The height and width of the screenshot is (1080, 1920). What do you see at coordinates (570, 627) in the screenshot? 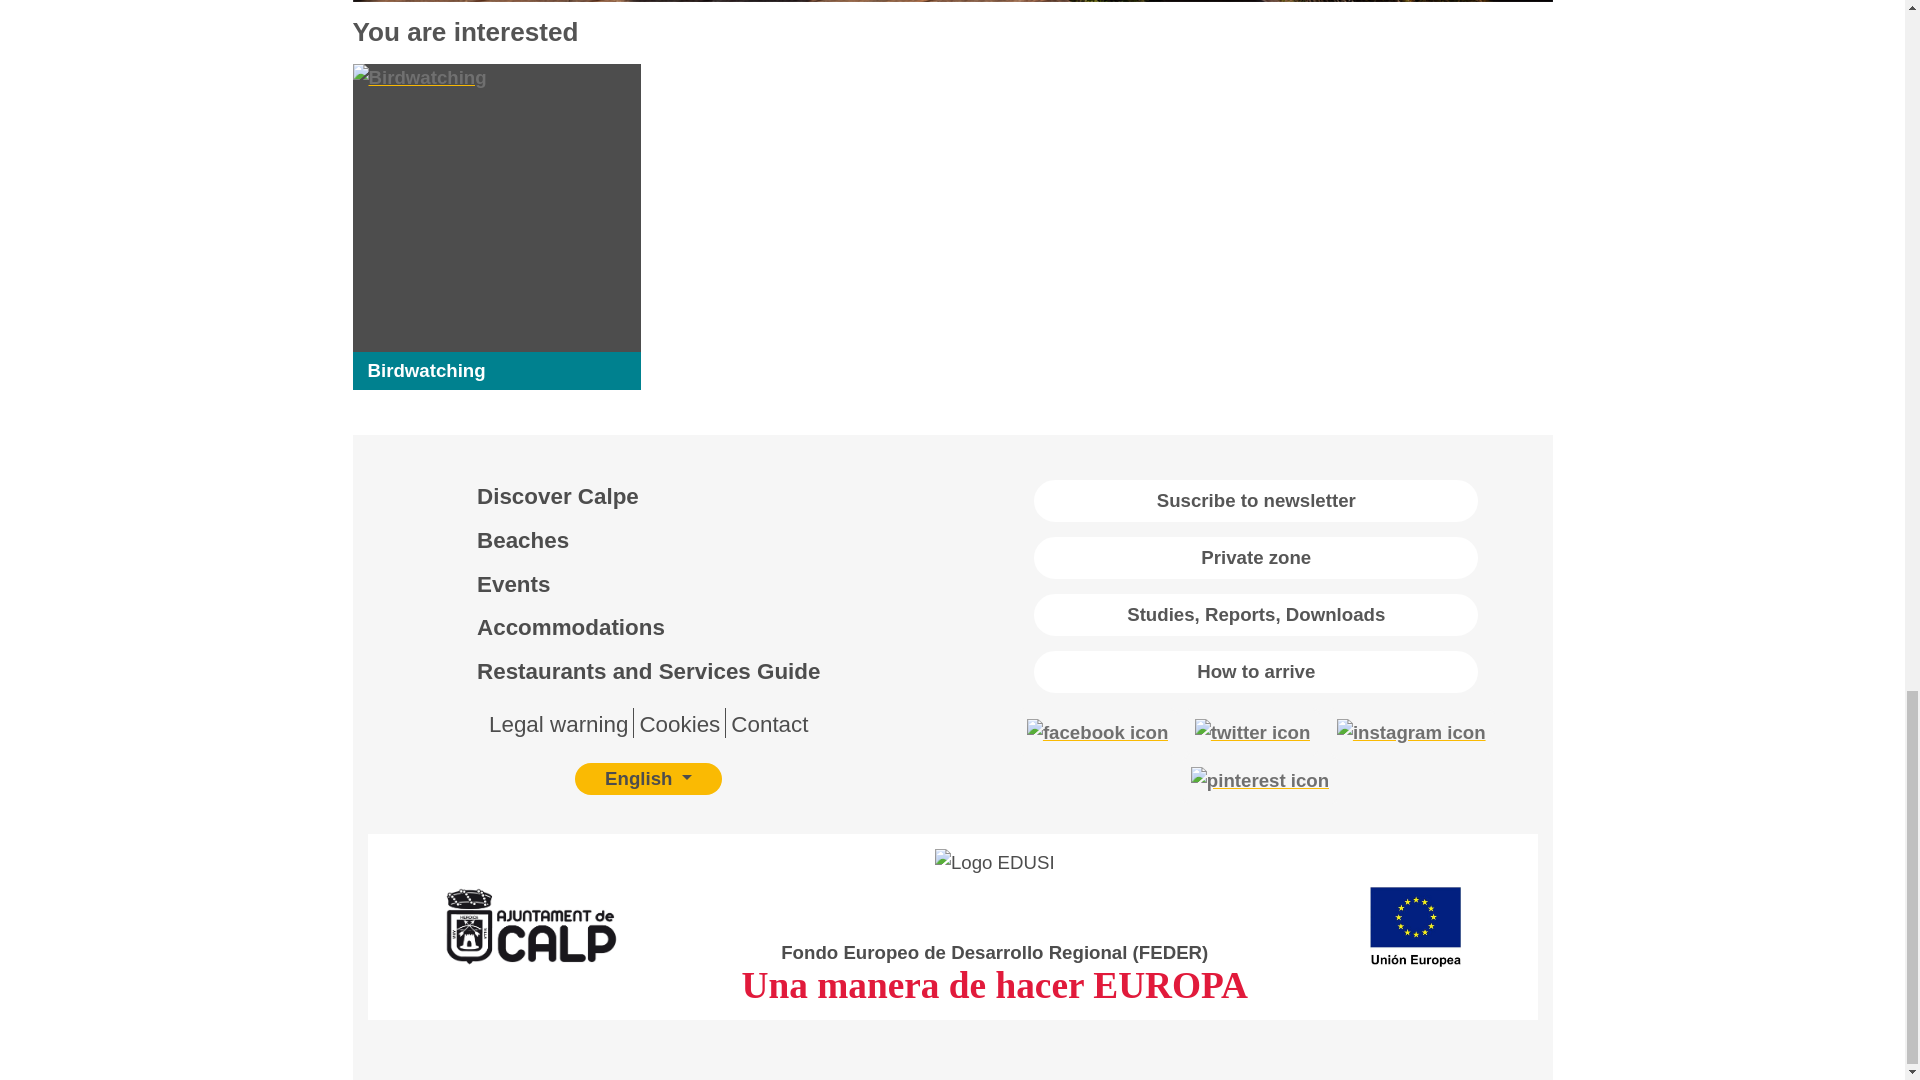
I see `Accommodations` at bounding box center [570, 627].